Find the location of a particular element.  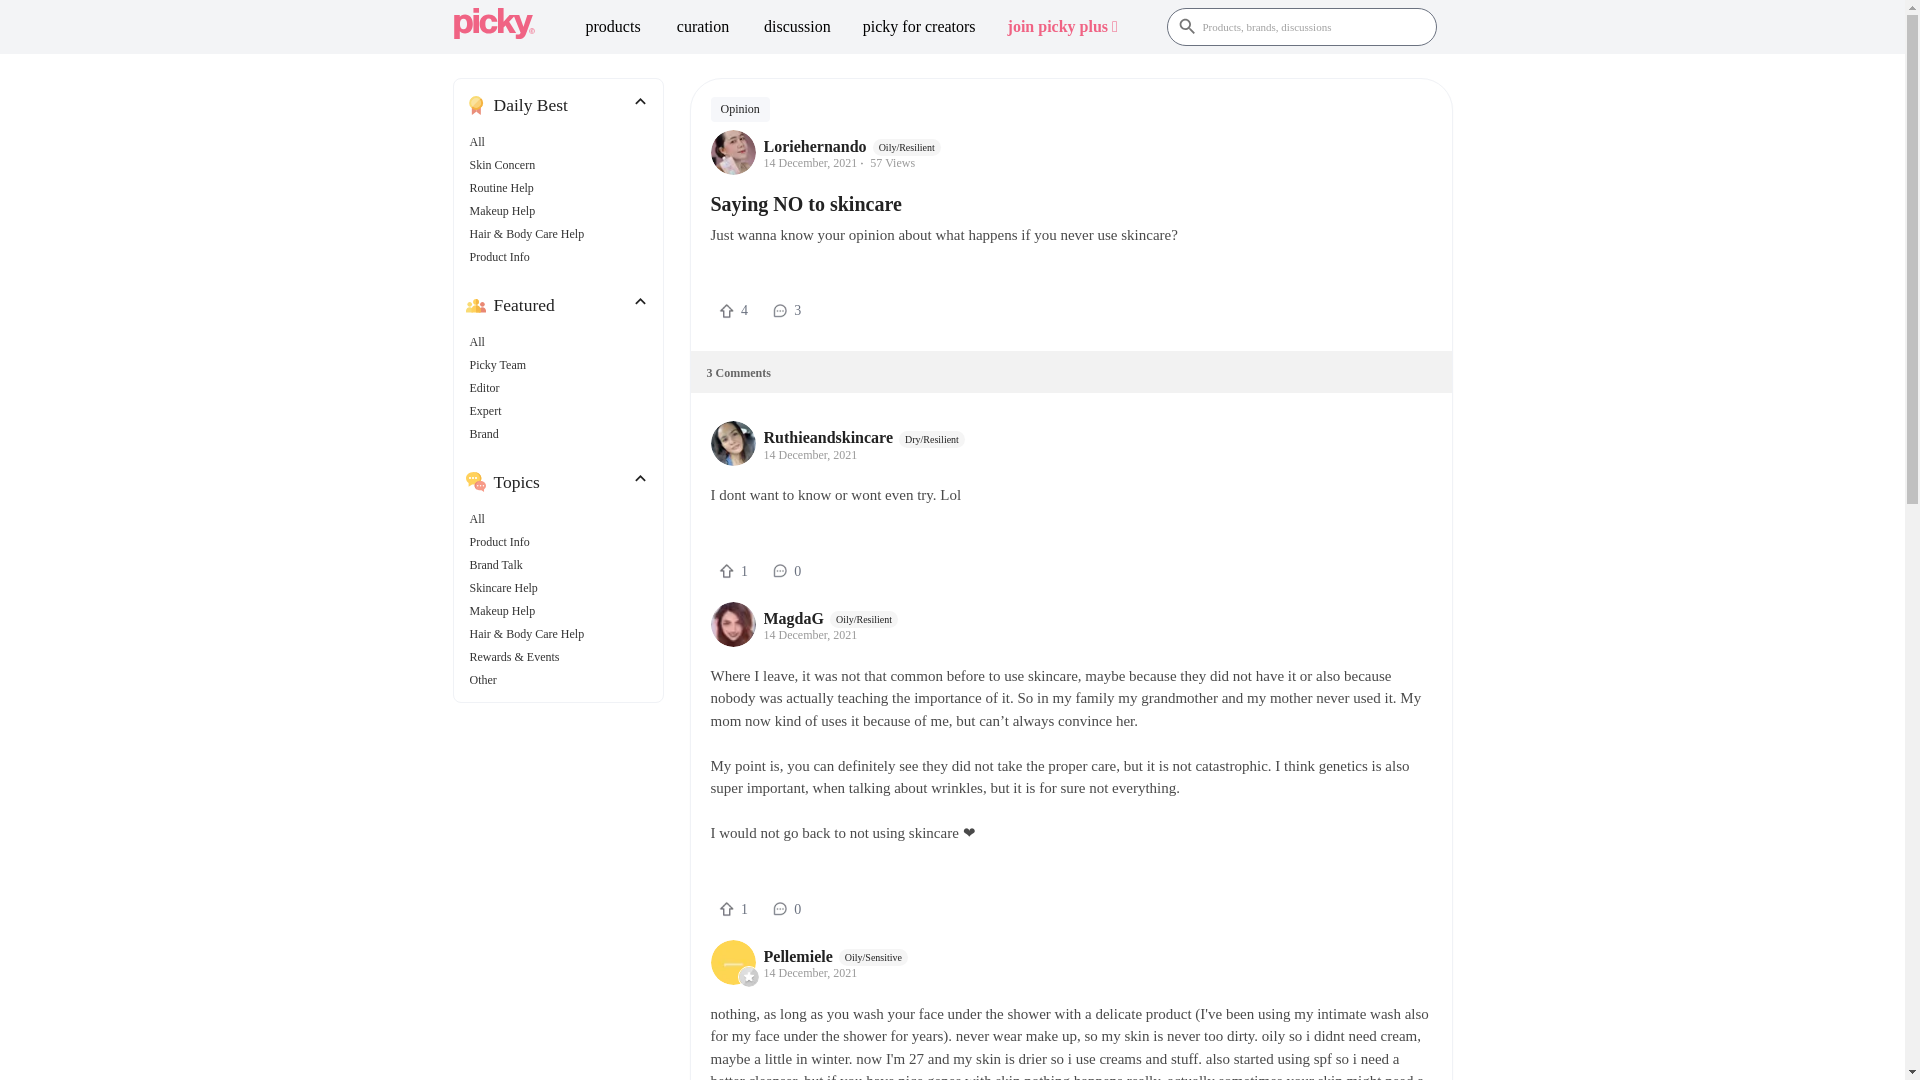

All is located at coordinates (562, 342).